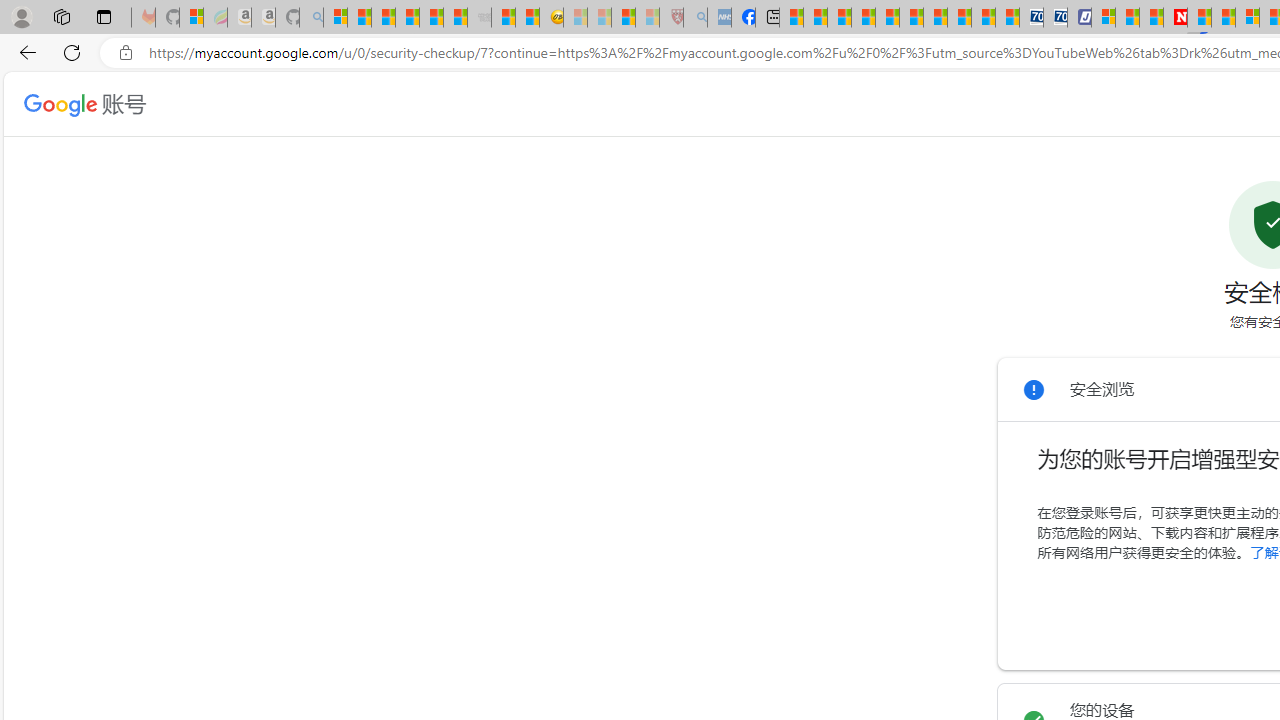  I want to click on Recipes - MSN - Sleeping, so click(576, 18).